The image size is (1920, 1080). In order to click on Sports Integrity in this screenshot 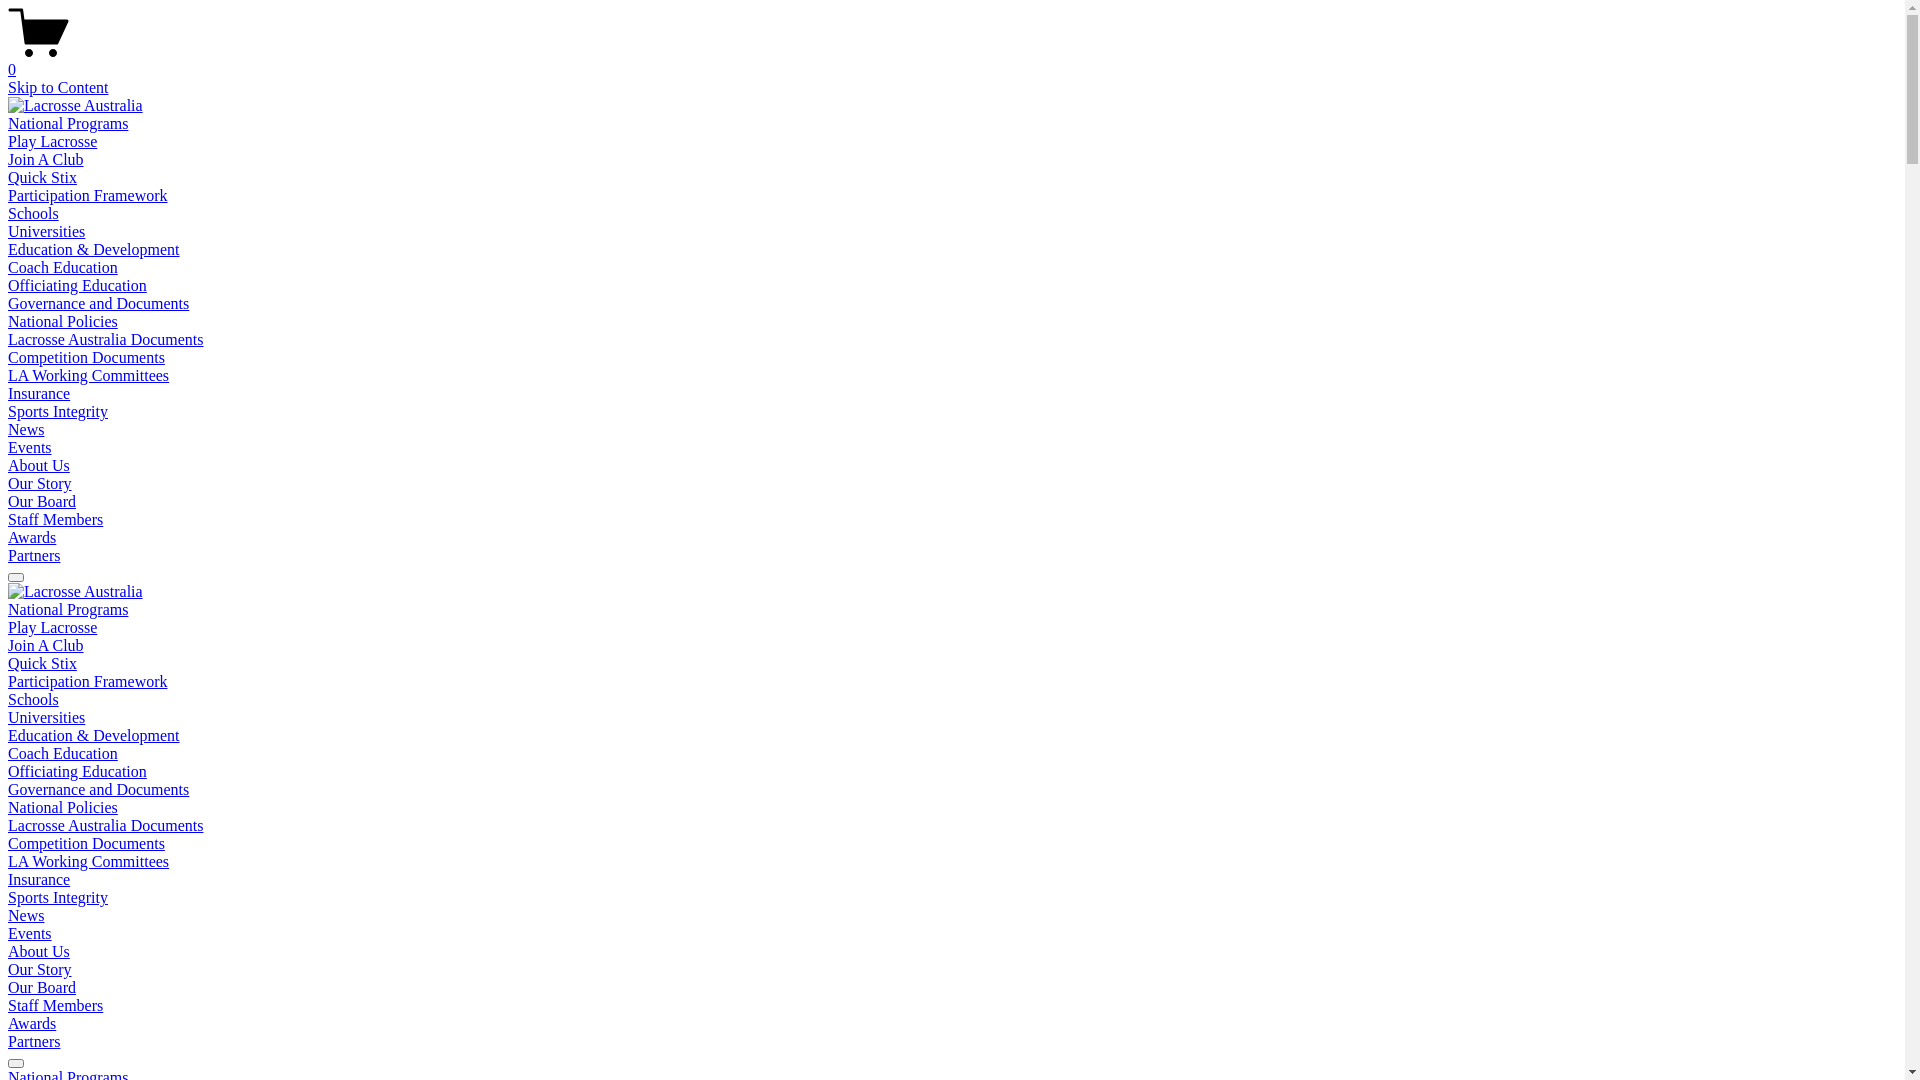, I will do `click(58, 898)`.